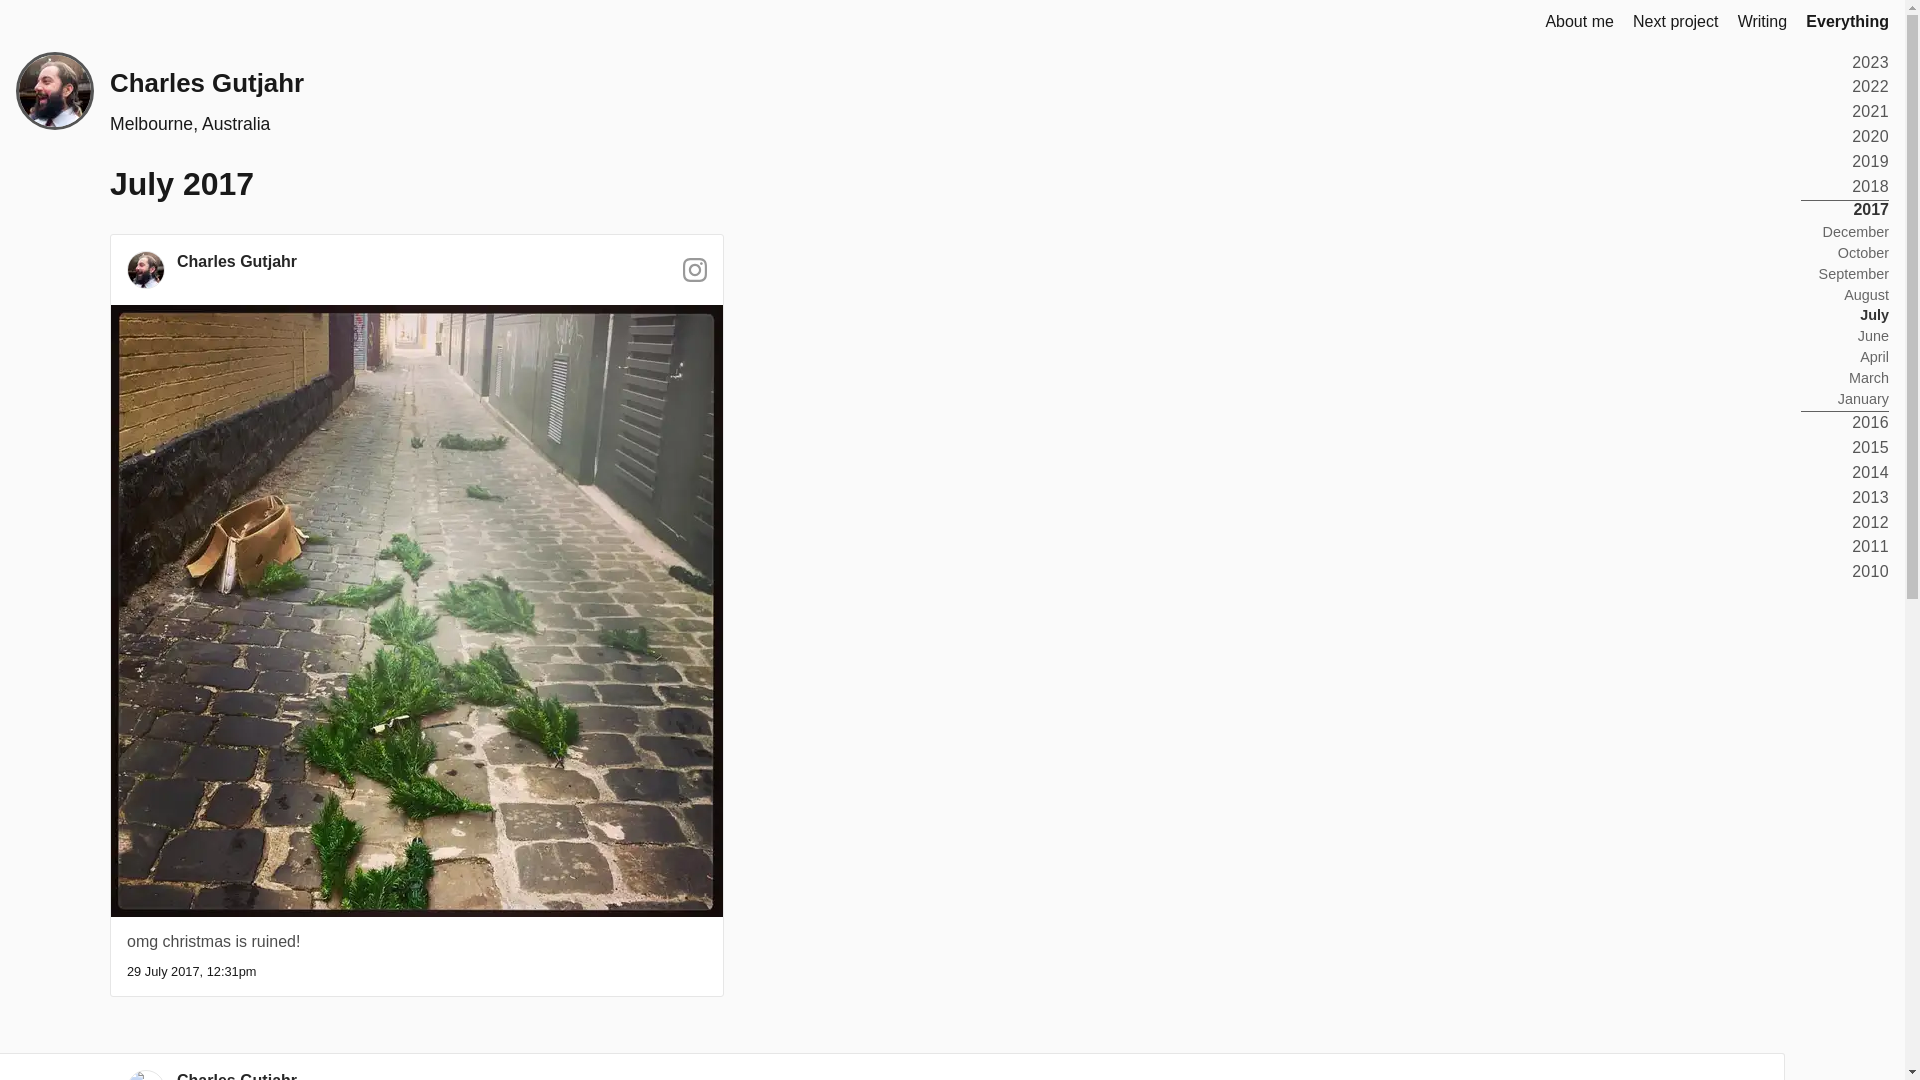 The height and width of the screenshot is (1080, 1920). I want to click on August, so click(1866, 295).